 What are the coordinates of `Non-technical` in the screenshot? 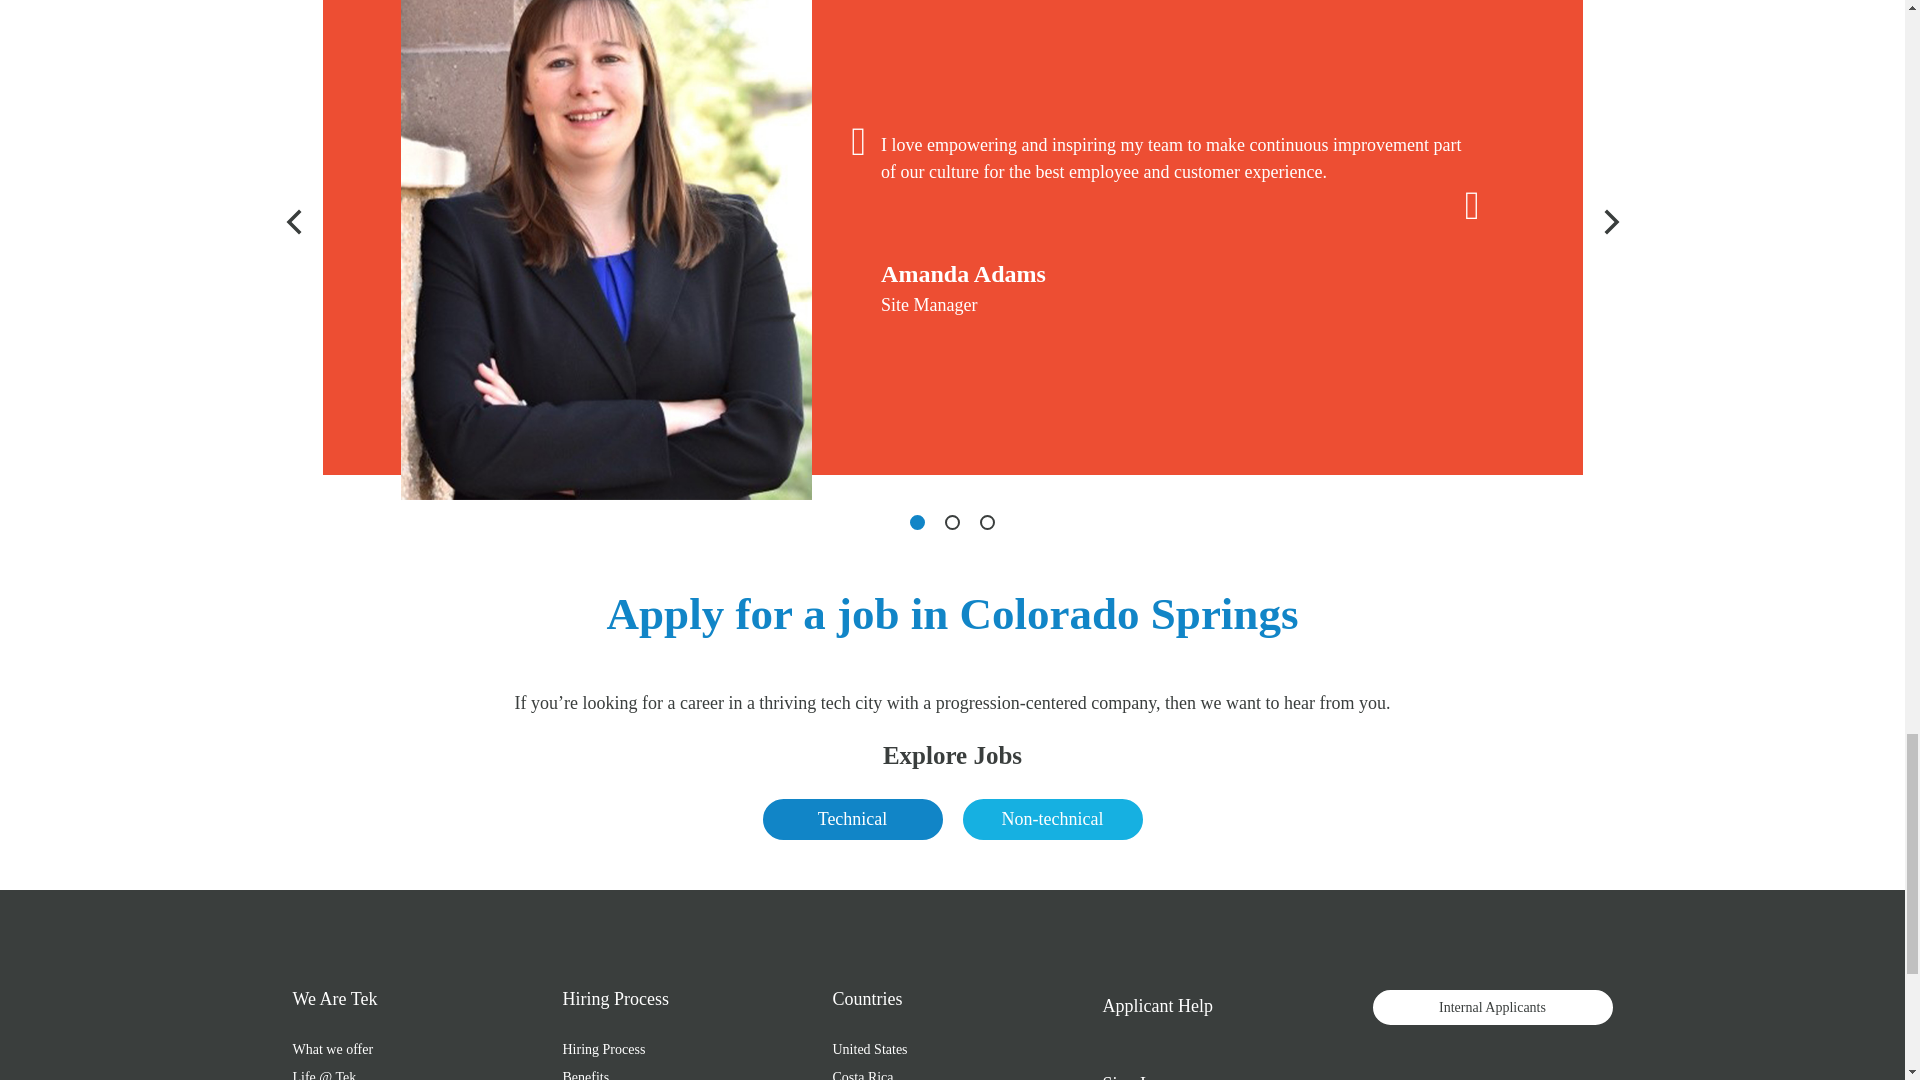 It's located at (1052, 820).